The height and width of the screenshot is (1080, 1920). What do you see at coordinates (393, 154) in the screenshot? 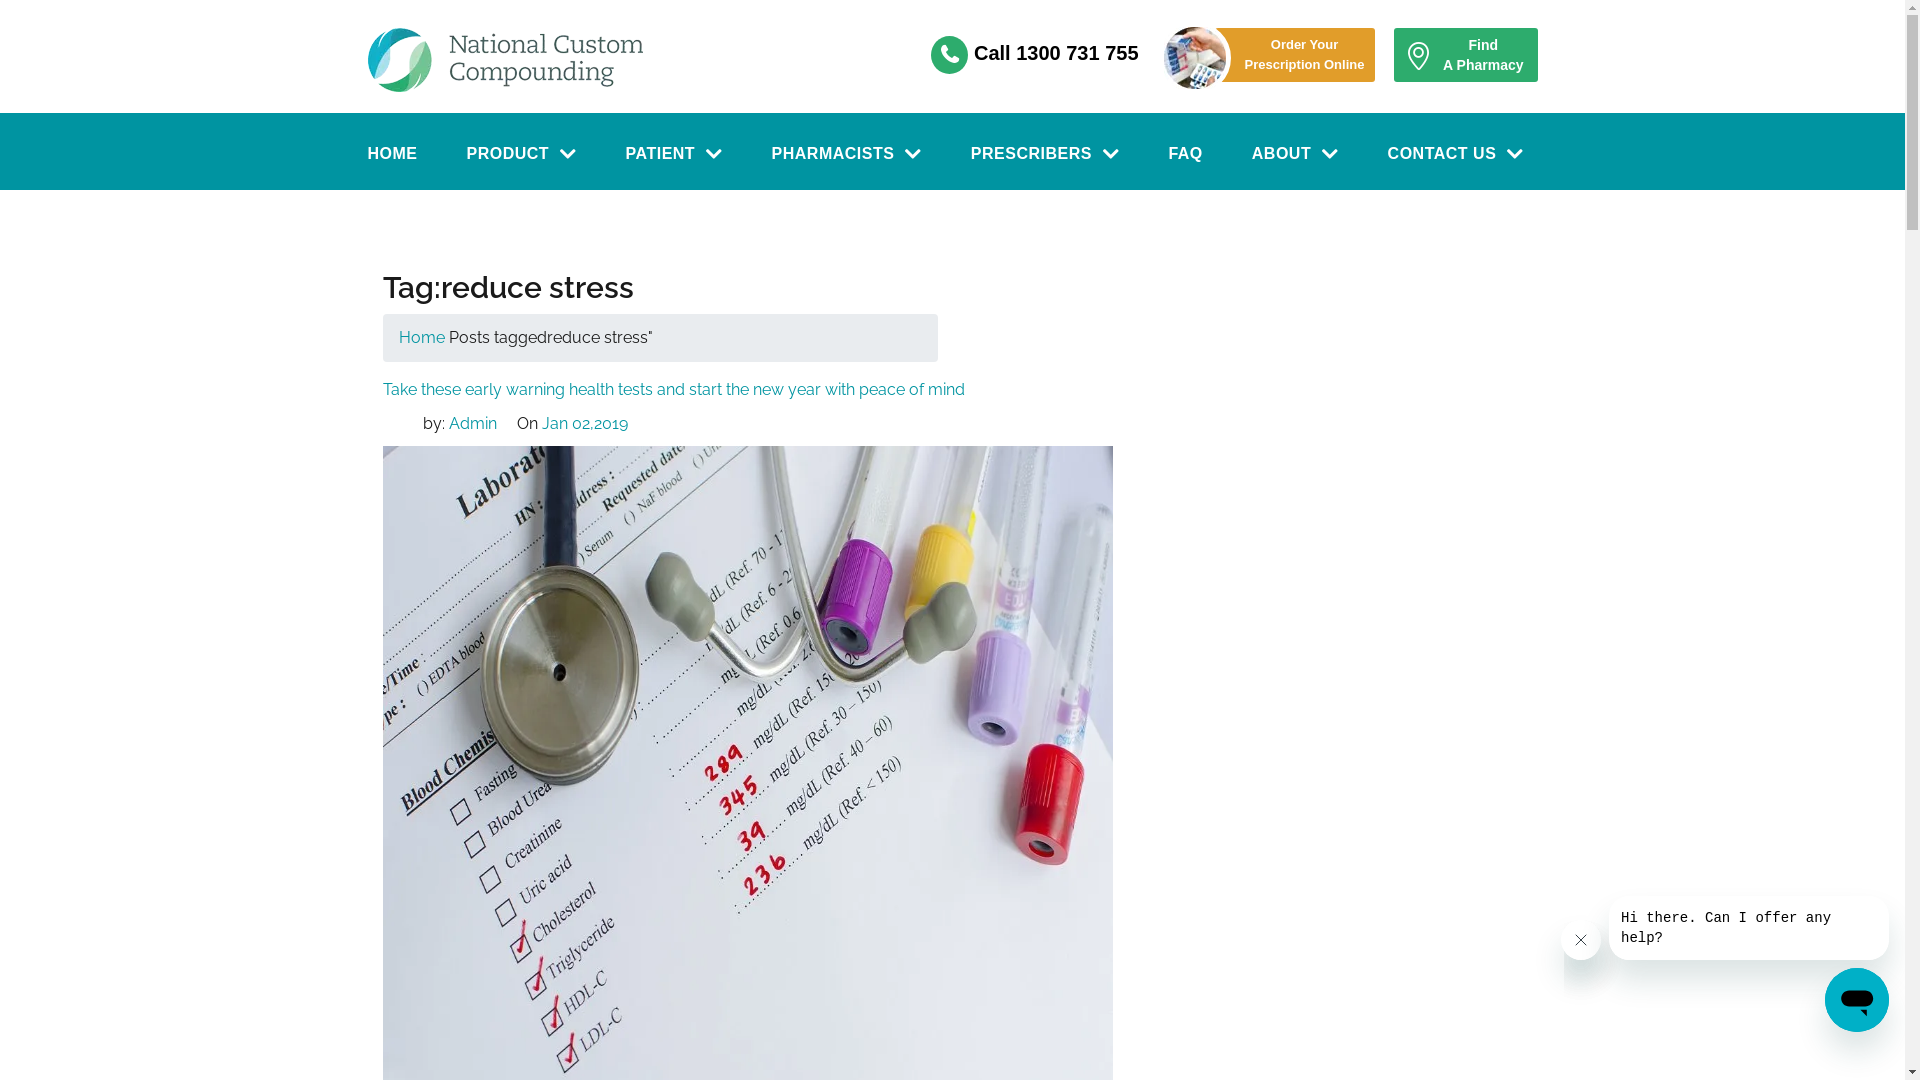
I see `HOME` at bounding box center [393, 154].